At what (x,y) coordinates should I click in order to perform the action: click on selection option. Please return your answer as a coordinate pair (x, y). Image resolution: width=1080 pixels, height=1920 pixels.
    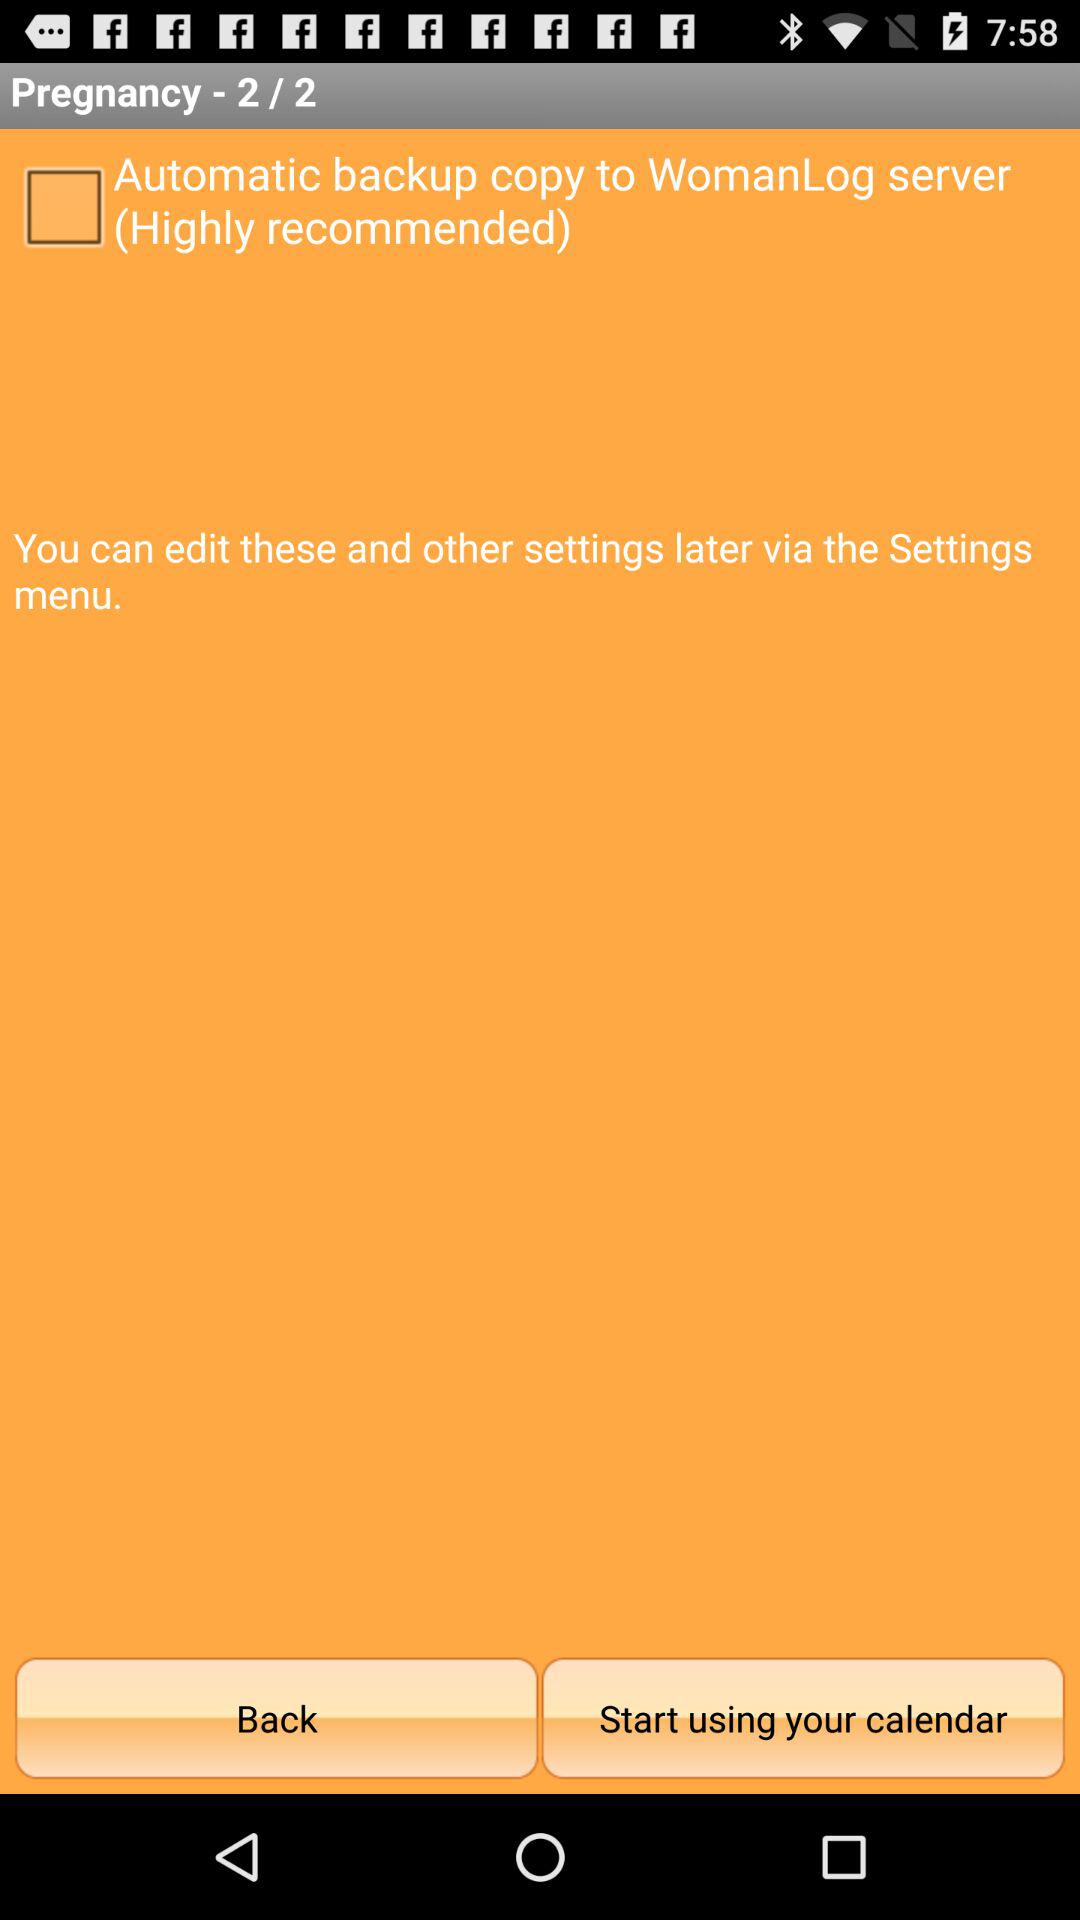
    Looking at the image, I should click on (63, 205).